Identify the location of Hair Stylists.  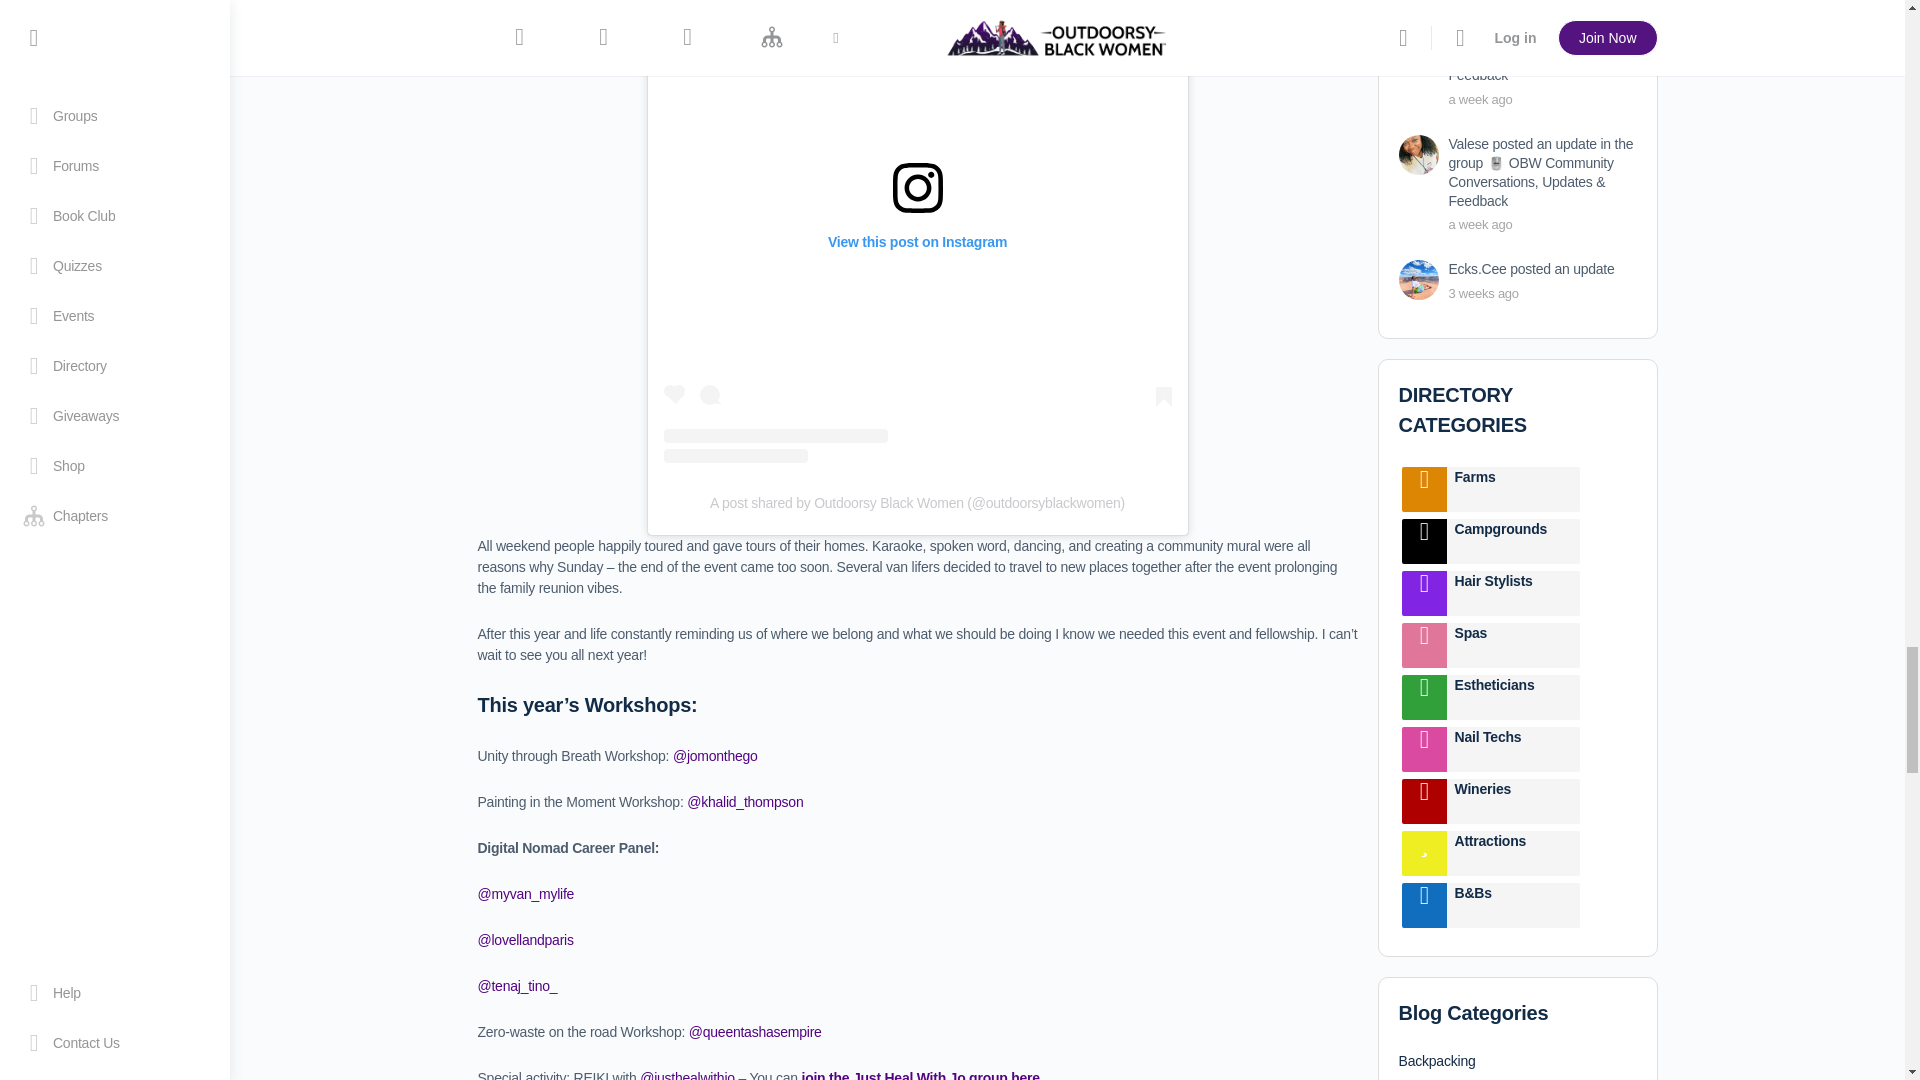
(1512, 593).